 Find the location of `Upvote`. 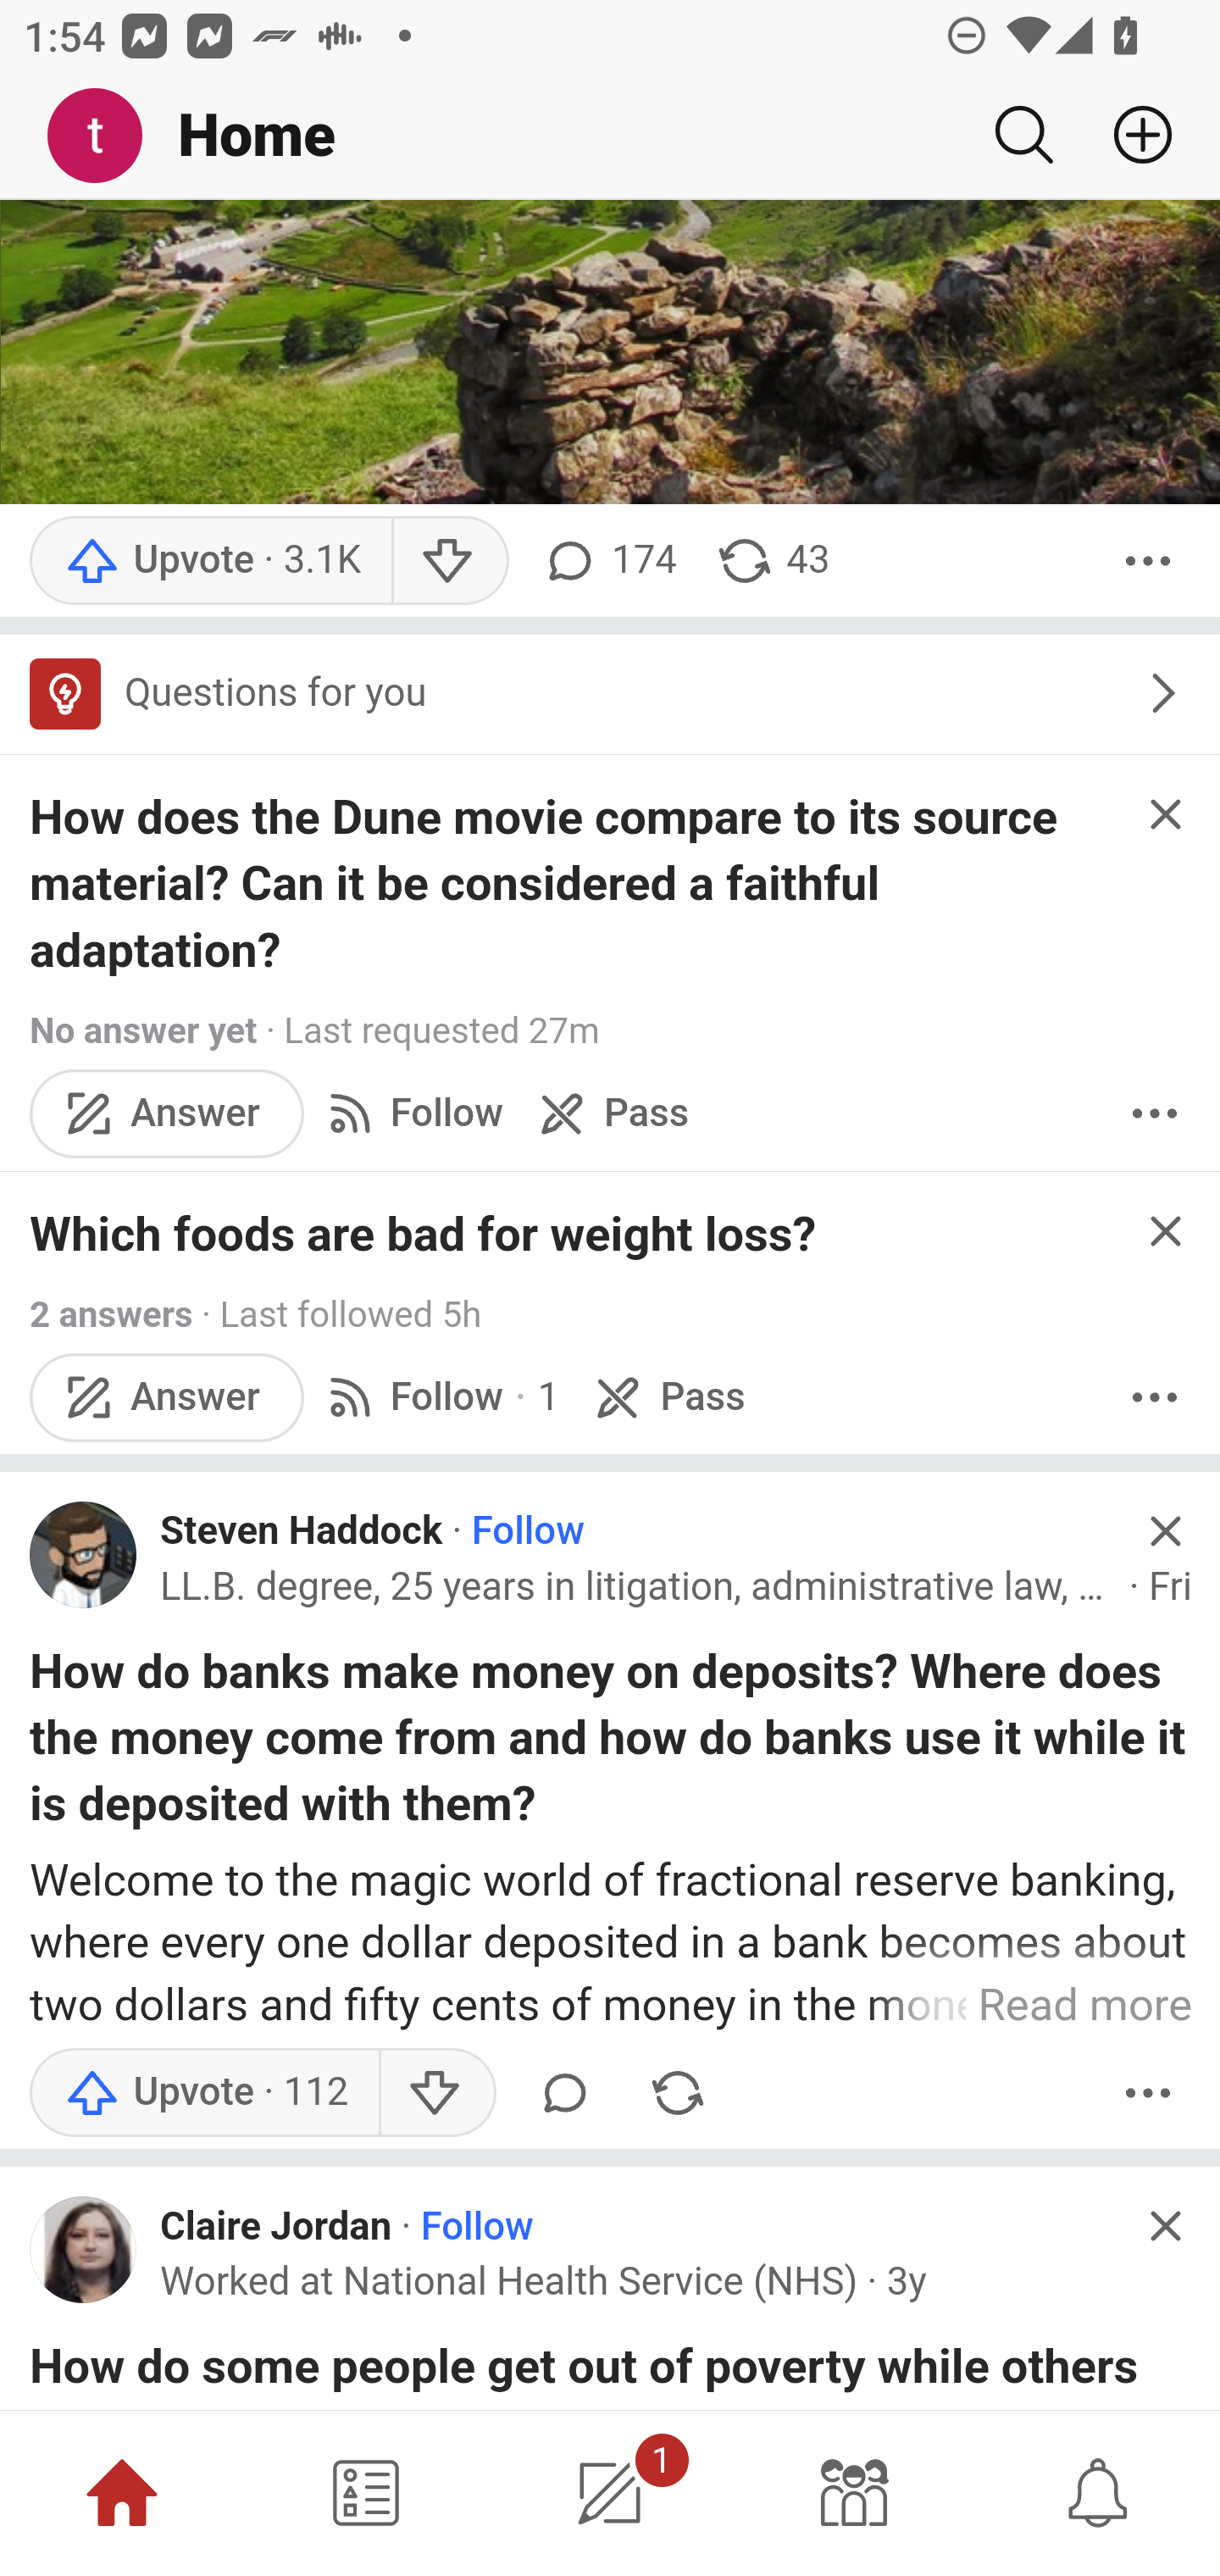

Upvote is located at coordinates (203, 2094).